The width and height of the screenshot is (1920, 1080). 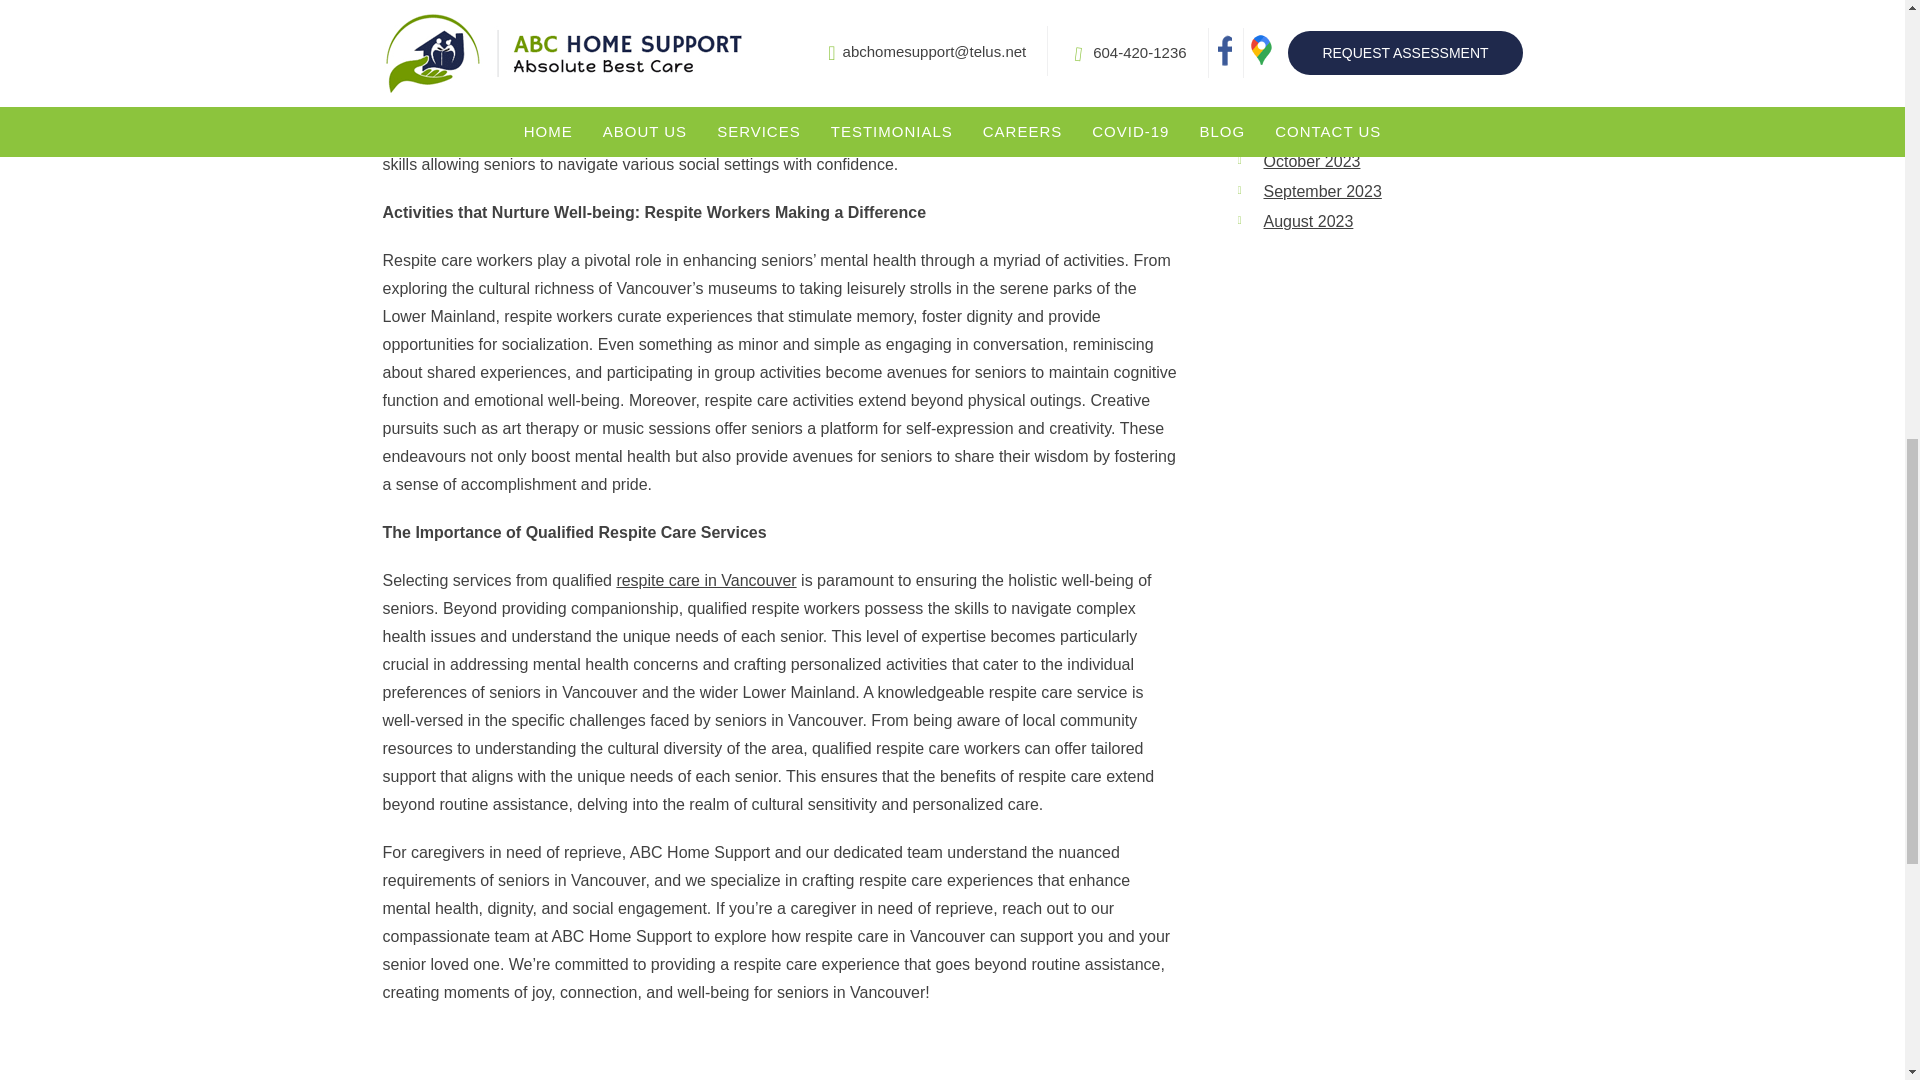 I want to click on September 2023, so click(x=1322, y=190).